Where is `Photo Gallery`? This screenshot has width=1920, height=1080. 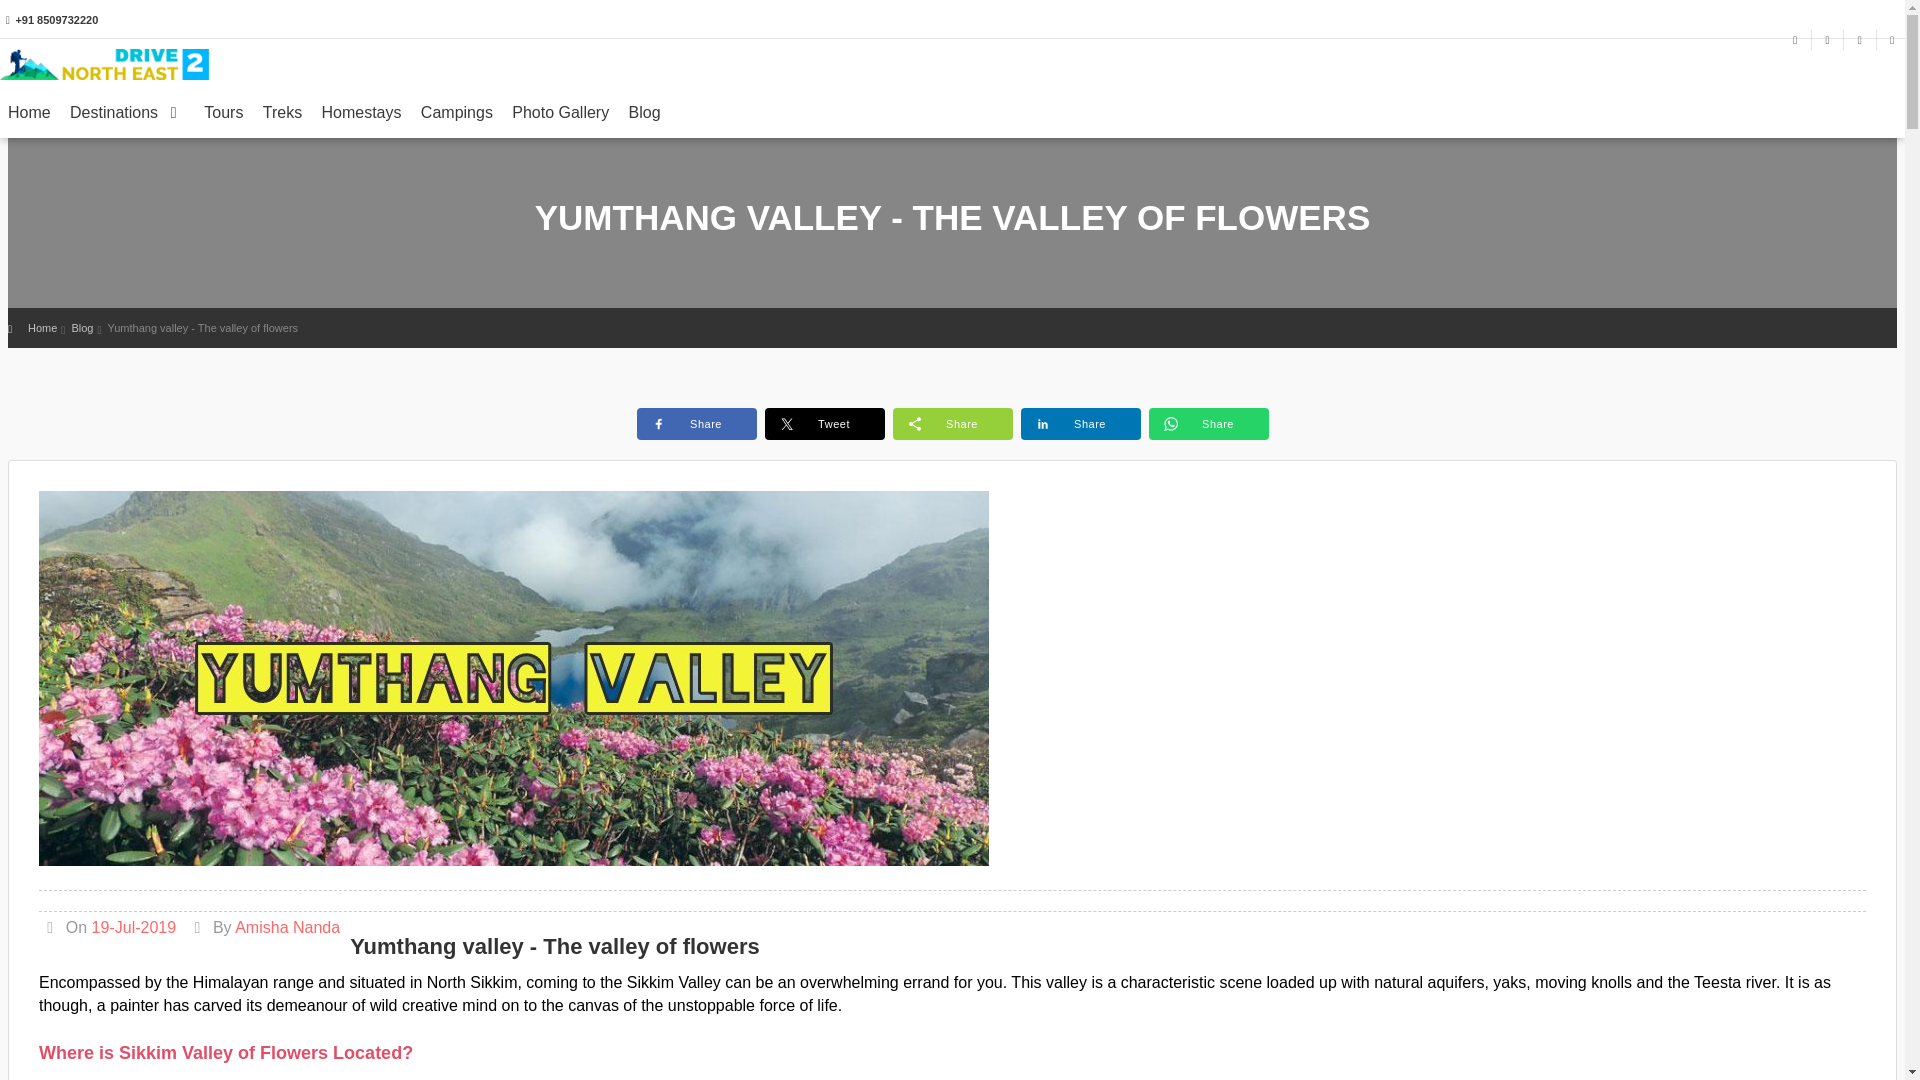
Photo Gallery is located at coordinates (560, 120).